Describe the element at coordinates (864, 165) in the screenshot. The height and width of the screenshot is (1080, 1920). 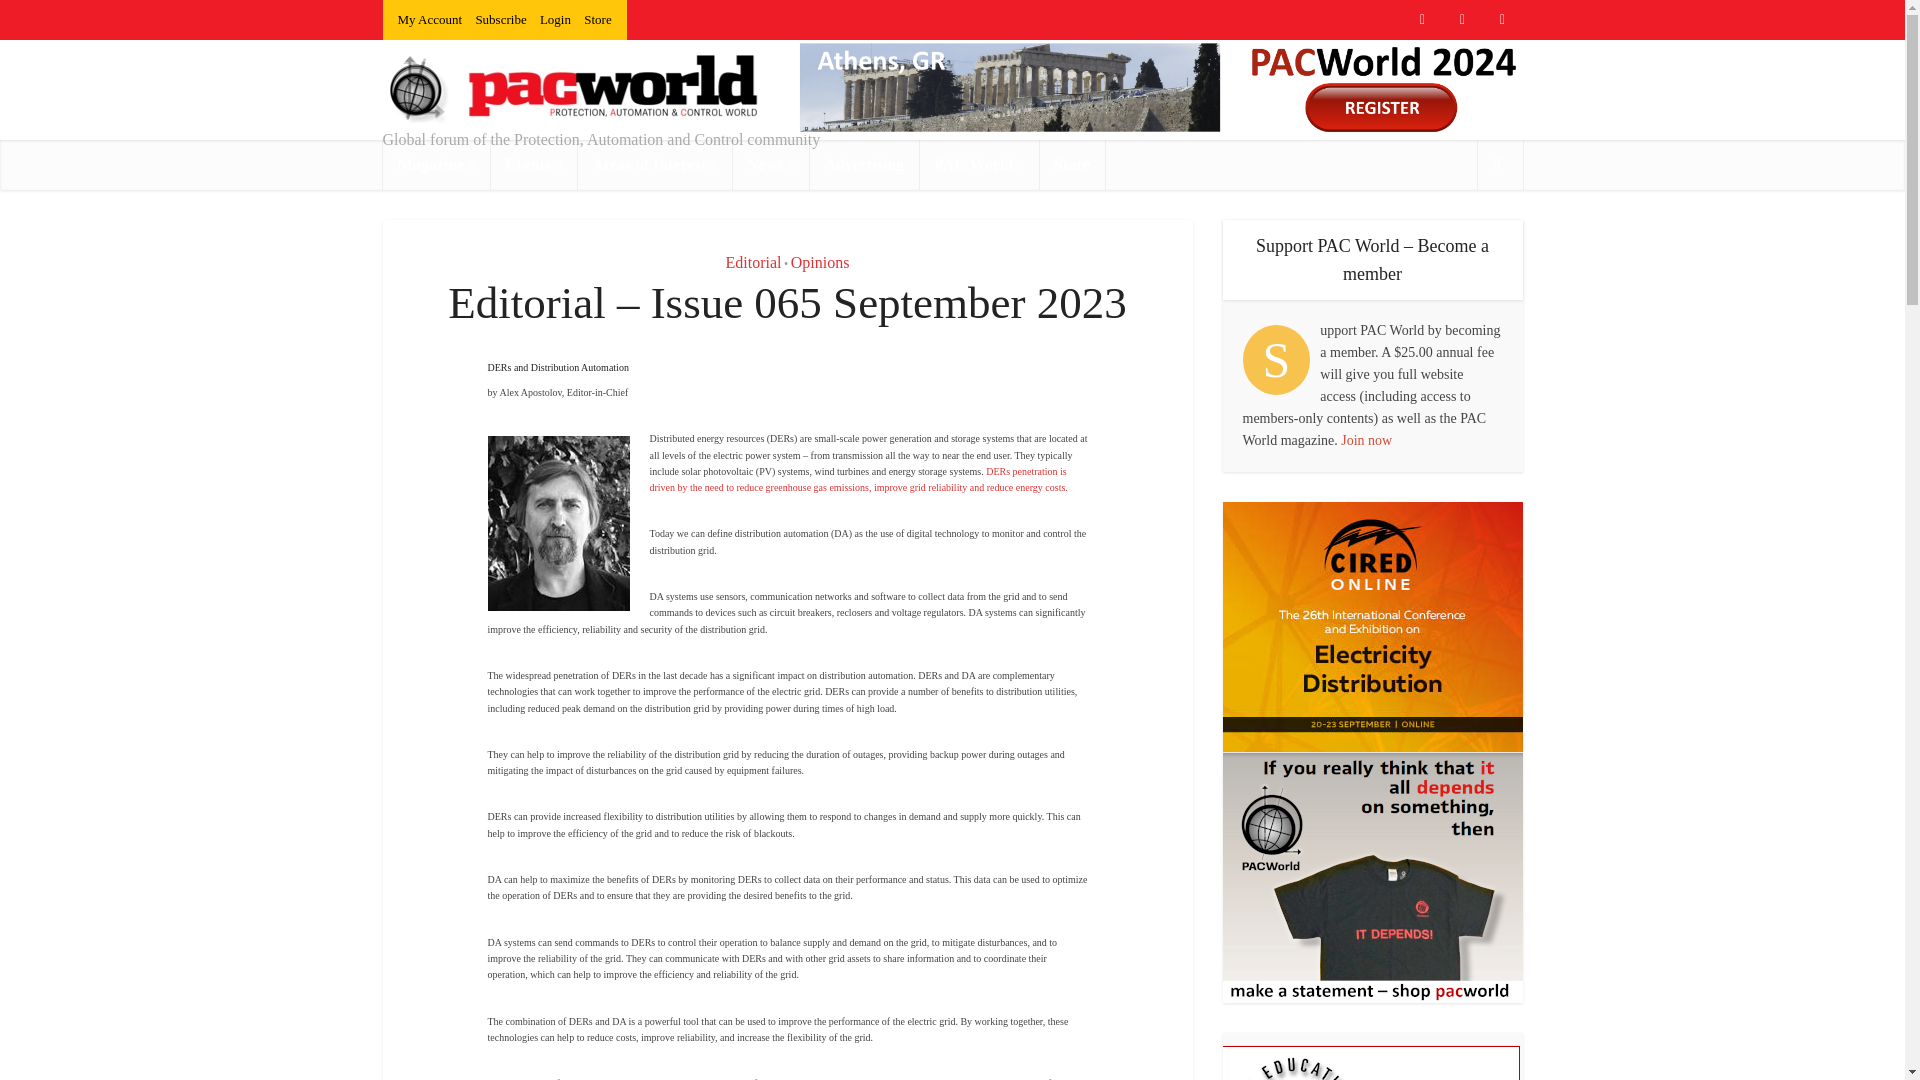
I see `Advertising` at that location.